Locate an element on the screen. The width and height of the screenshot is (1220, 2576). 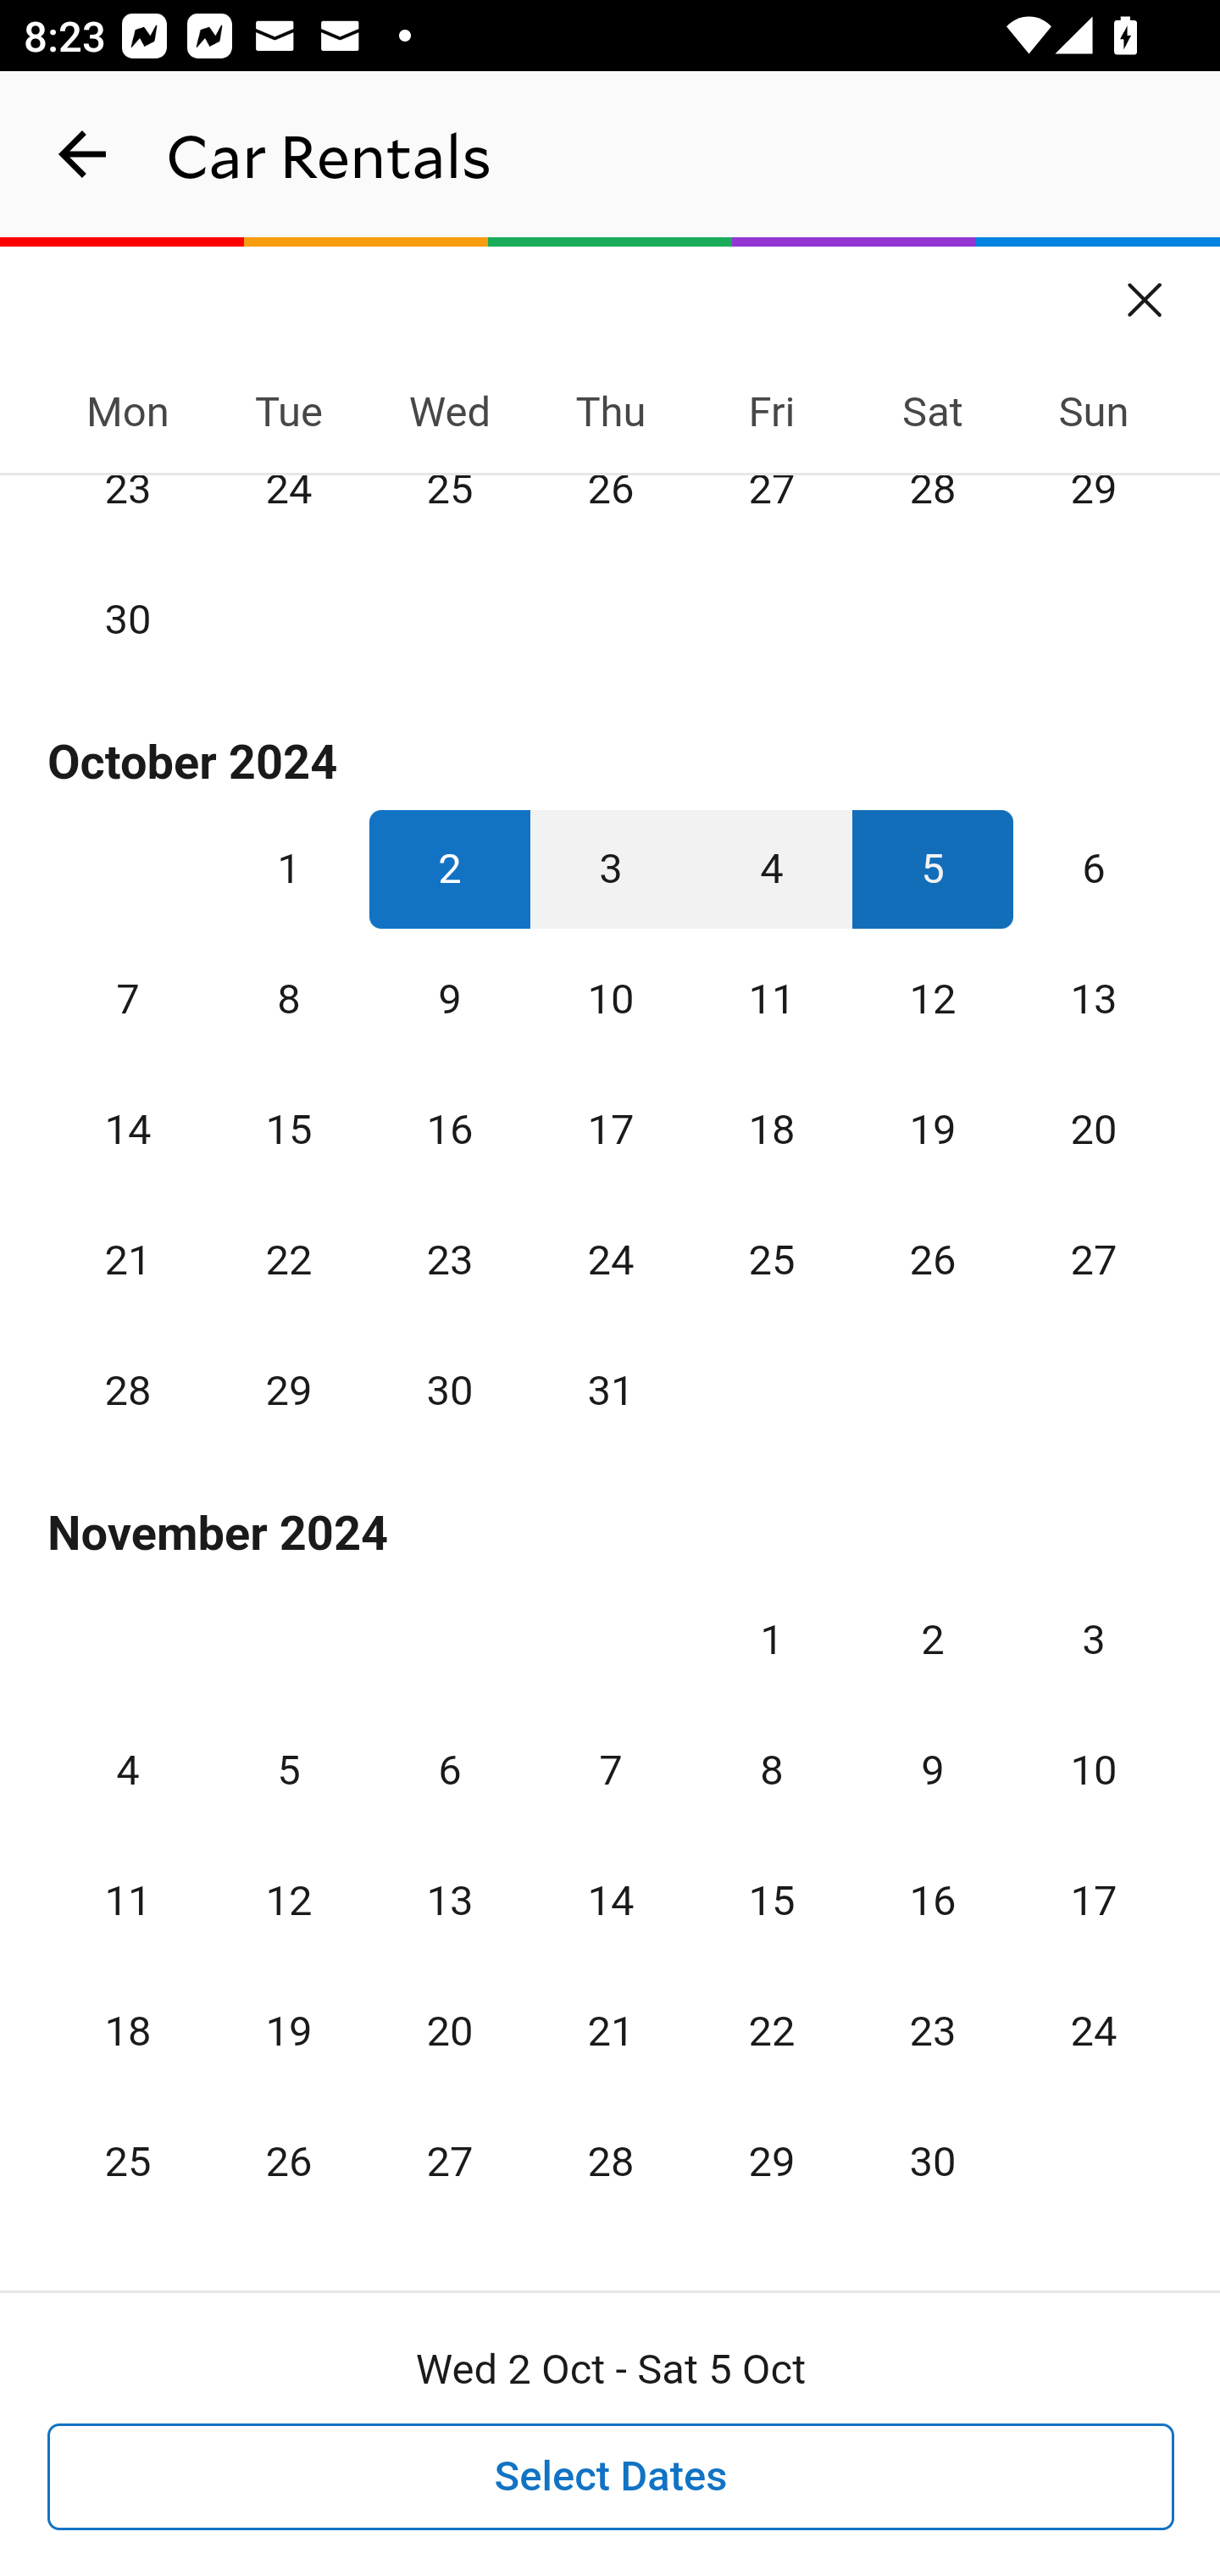
30 September 2024 is located at coordinates (129, 618).